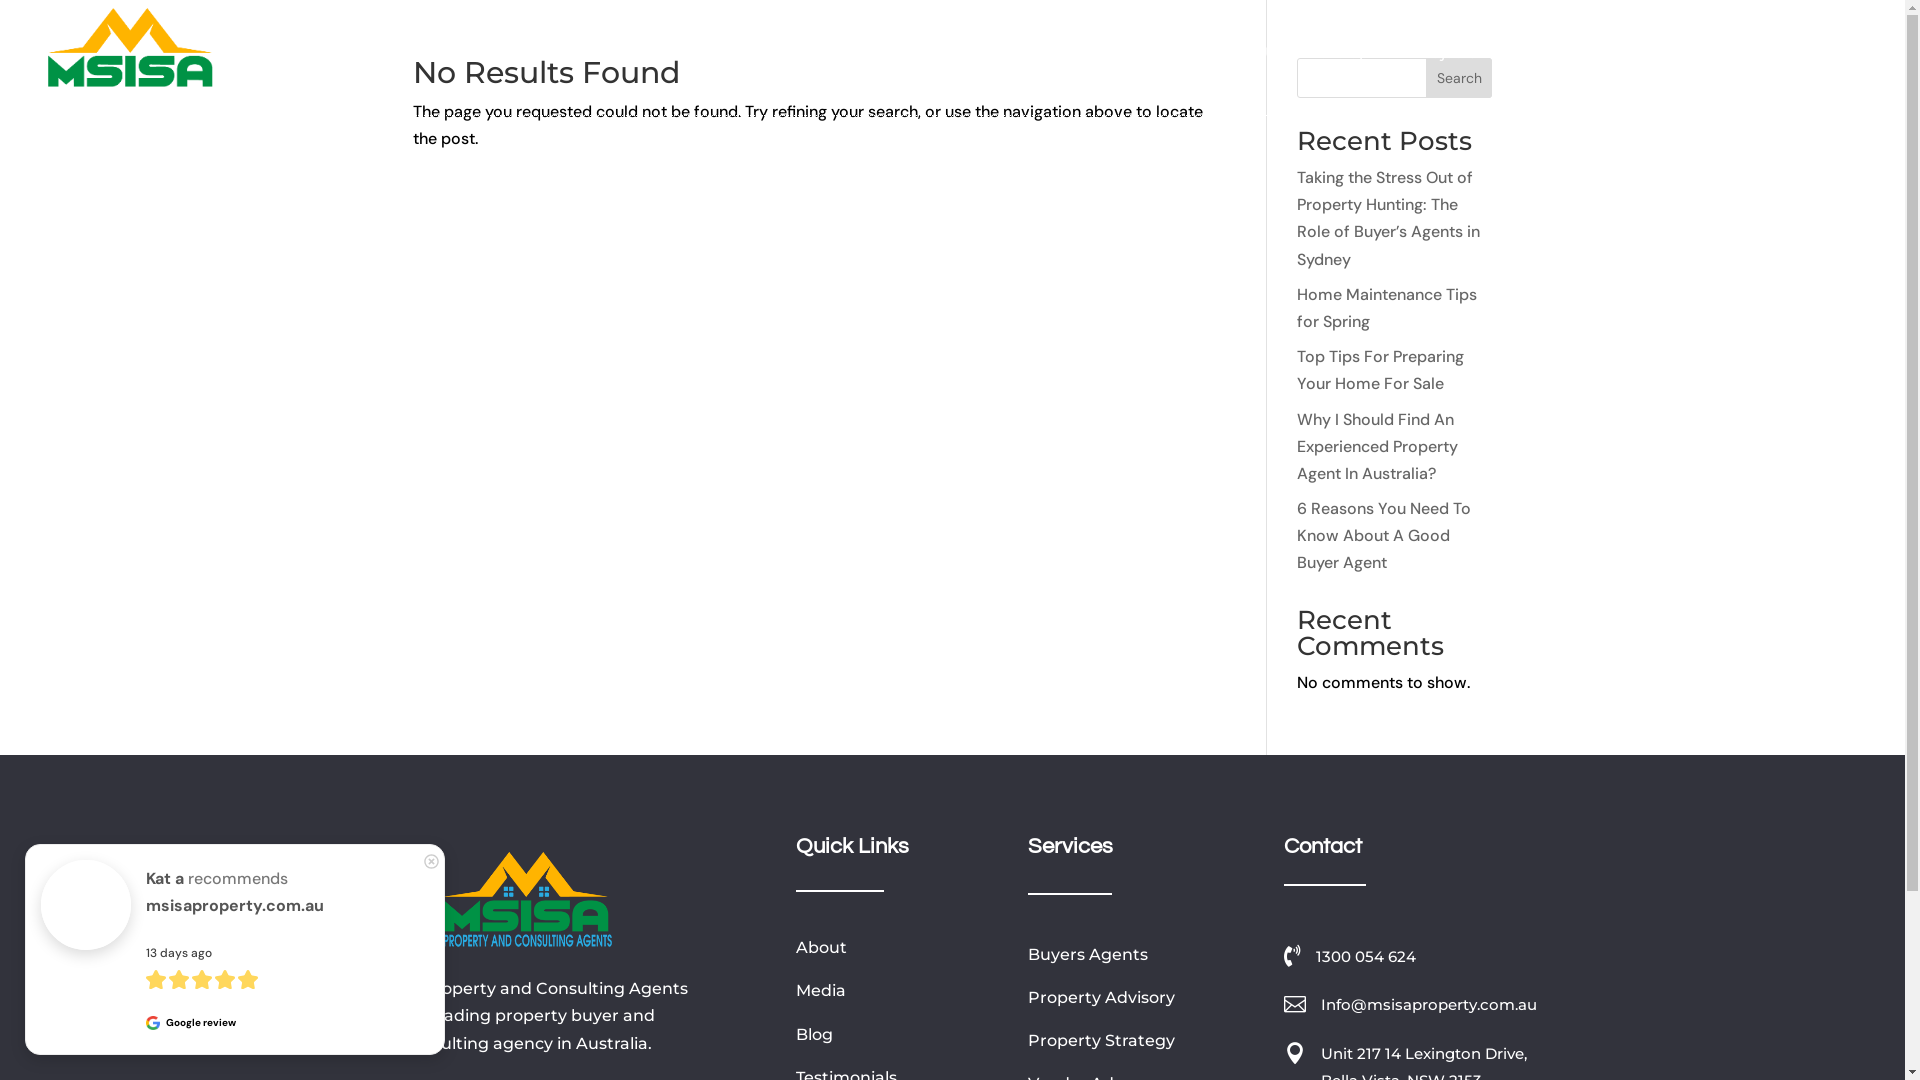 This screenshot has height=1080, width=1920. Describe the element at coordinates (1460, 78) in the screenshot. I see `Search` at that location.